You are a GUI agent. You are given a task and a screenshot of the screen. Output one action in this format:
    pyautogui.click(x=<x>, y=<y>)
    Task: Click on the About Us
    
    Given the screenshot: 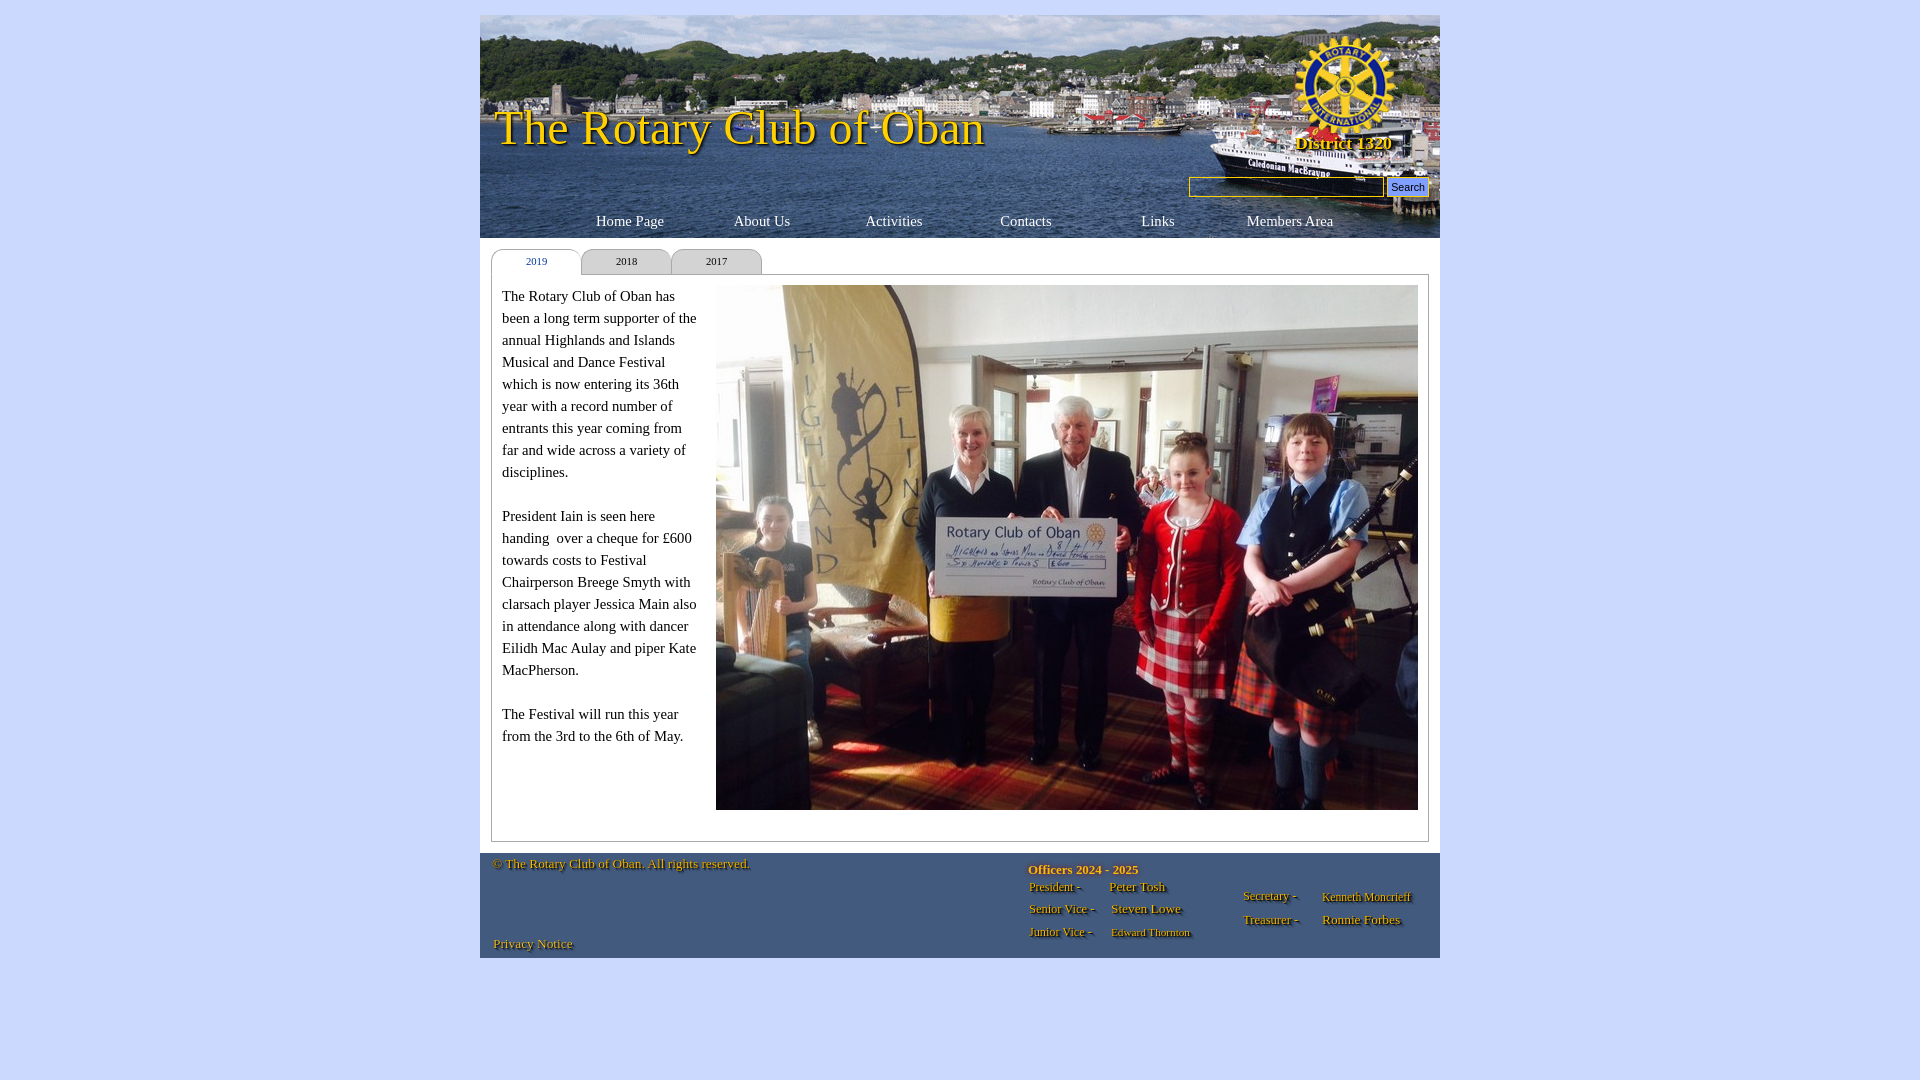 What is the action you would take?
    pyautogui.click(x=762, y=221)
    